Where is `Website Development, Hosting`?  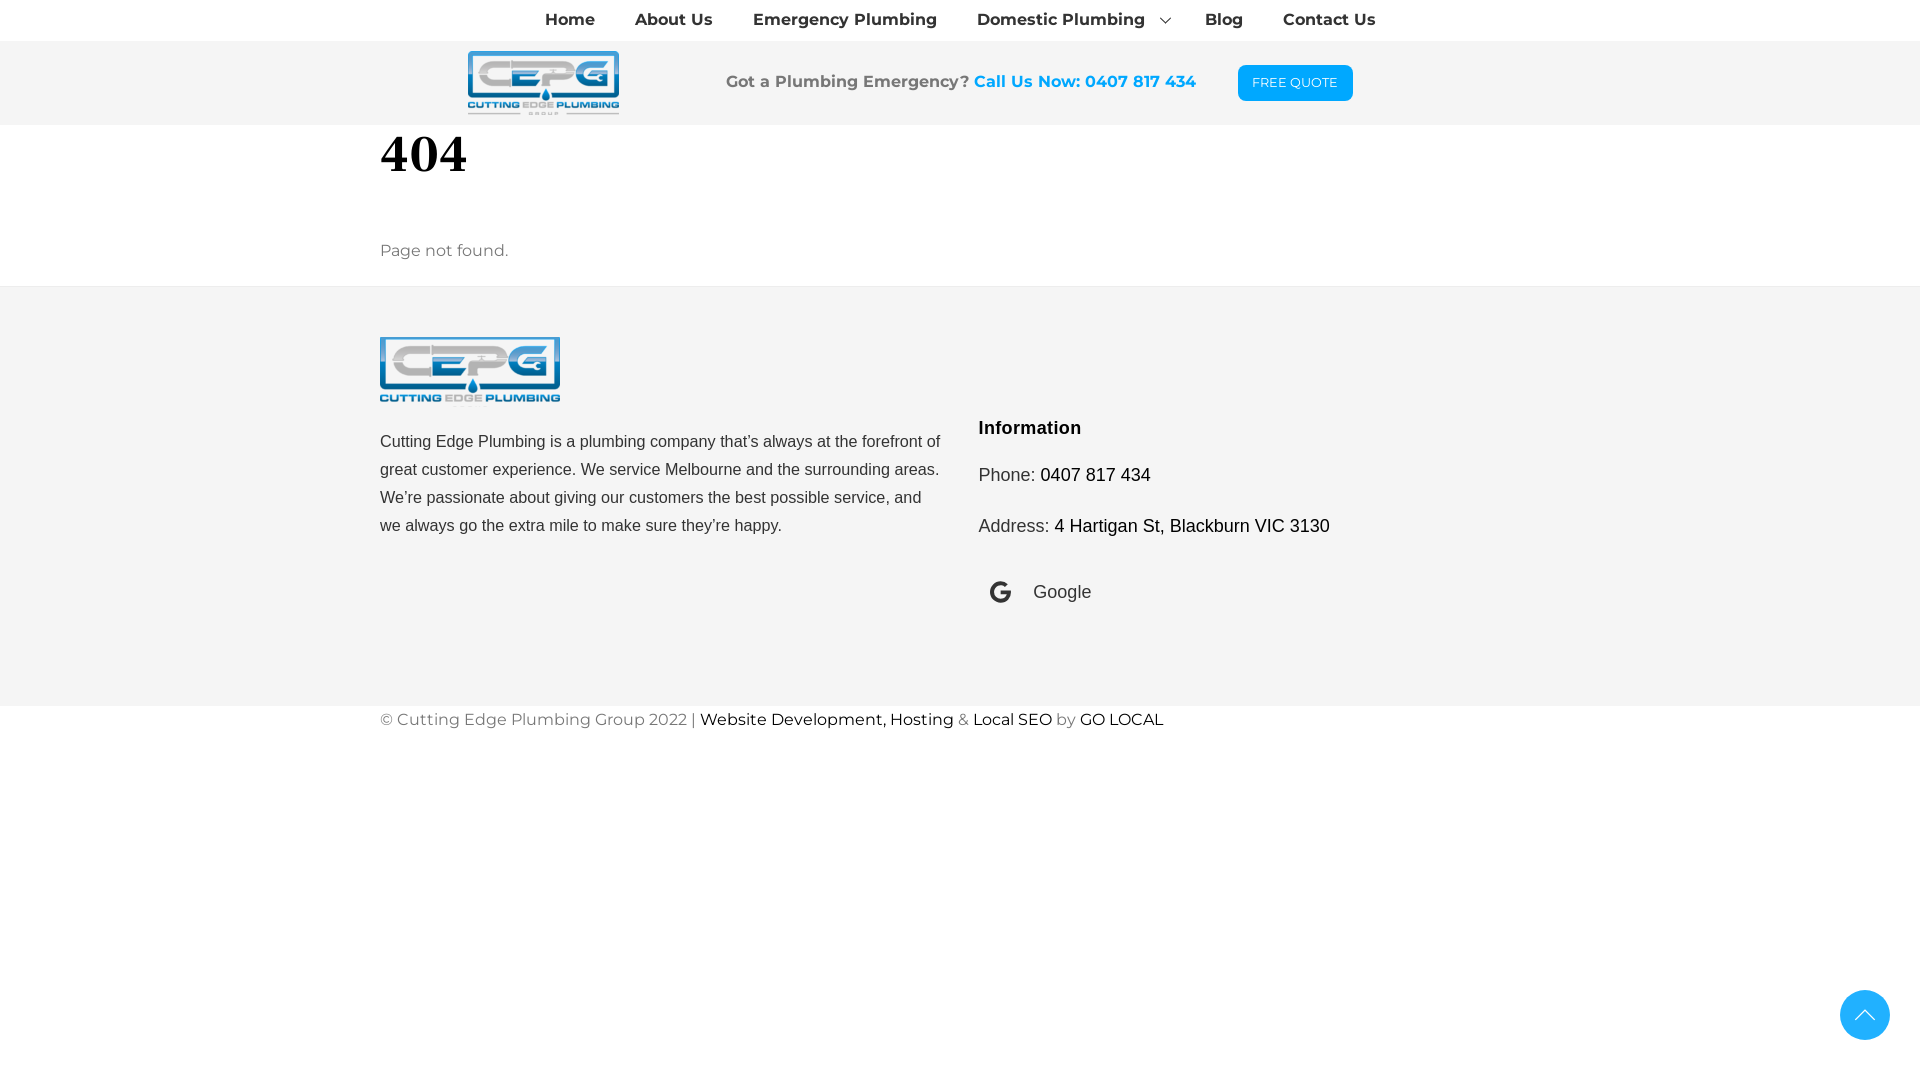
Website Development, Hosting is located at coordinates (827, 720).